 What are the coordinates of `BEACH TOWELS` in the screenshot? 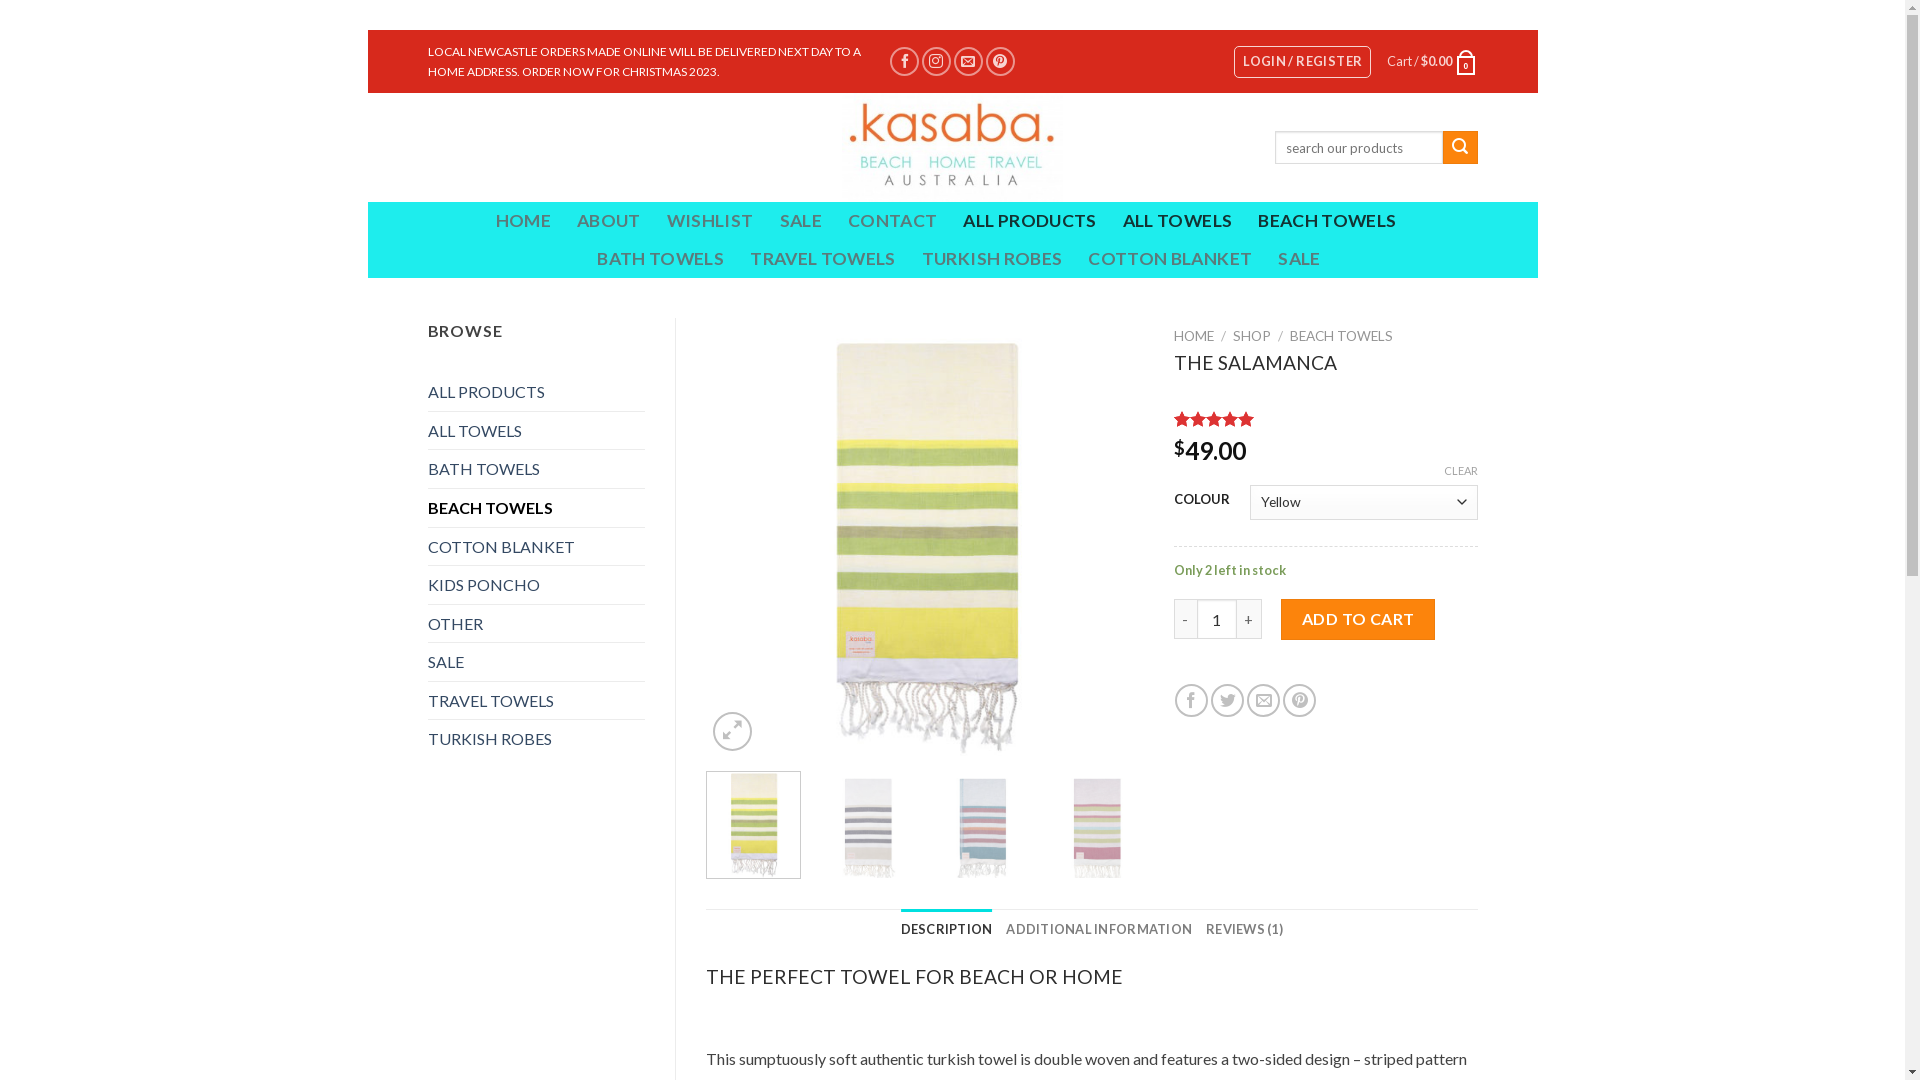 It's located at (1327, 221).